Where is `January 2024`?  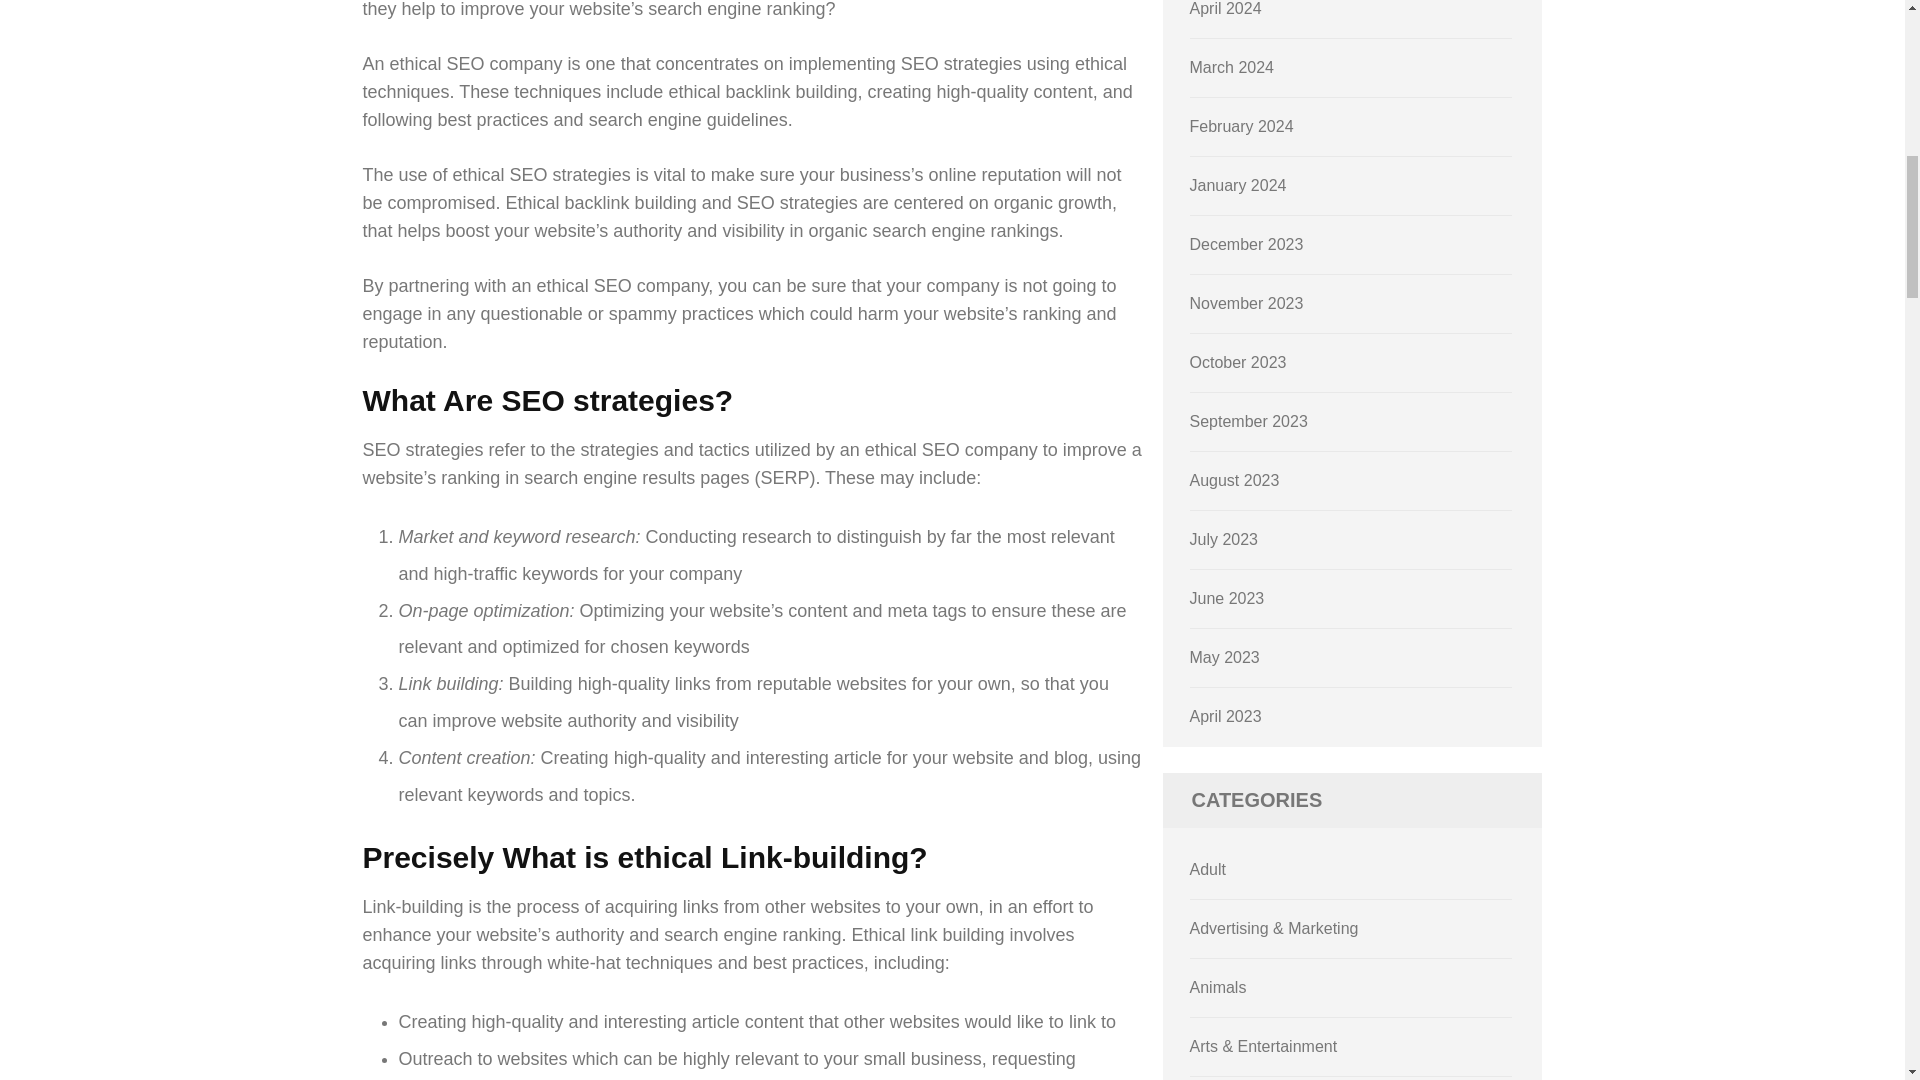 January 2024 is located at coordinates (1238, 186).